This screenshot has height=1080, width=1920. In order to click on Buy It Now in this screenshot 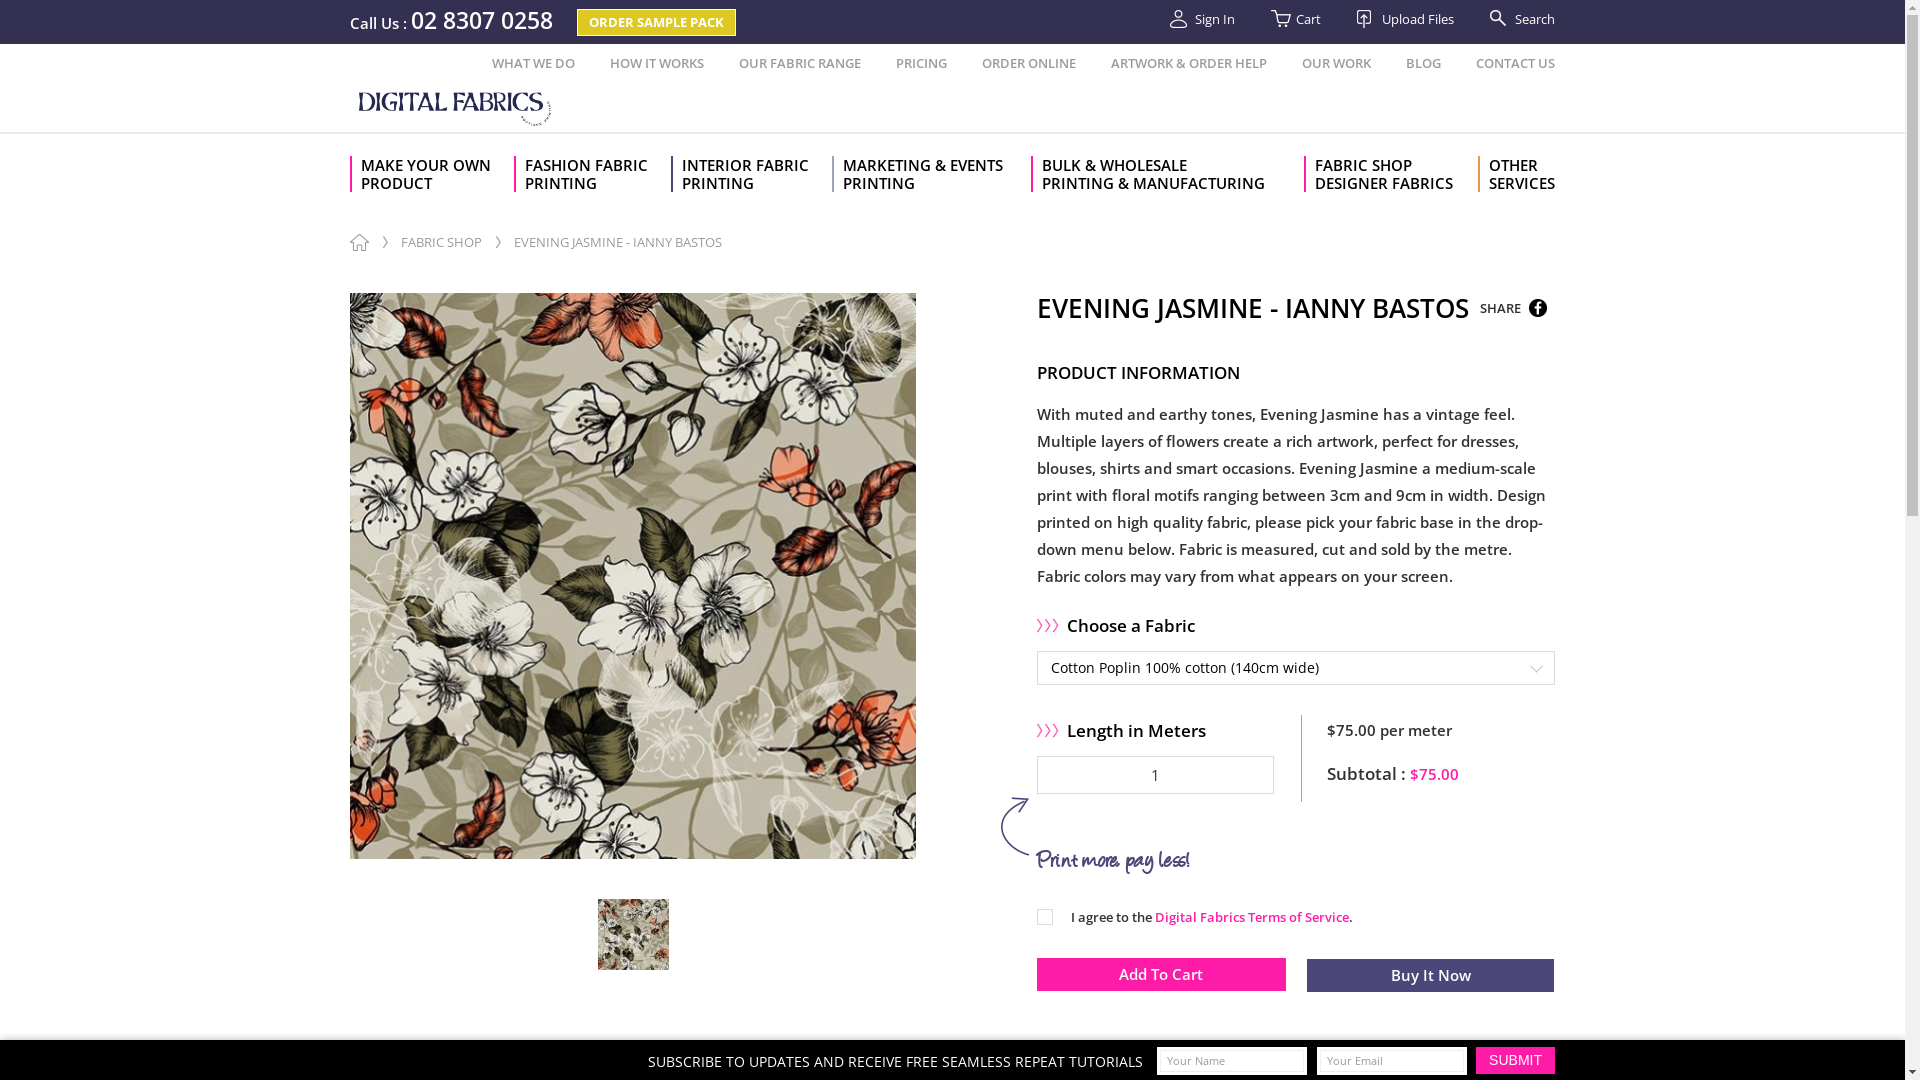, I will do `click(1430, 976)`.